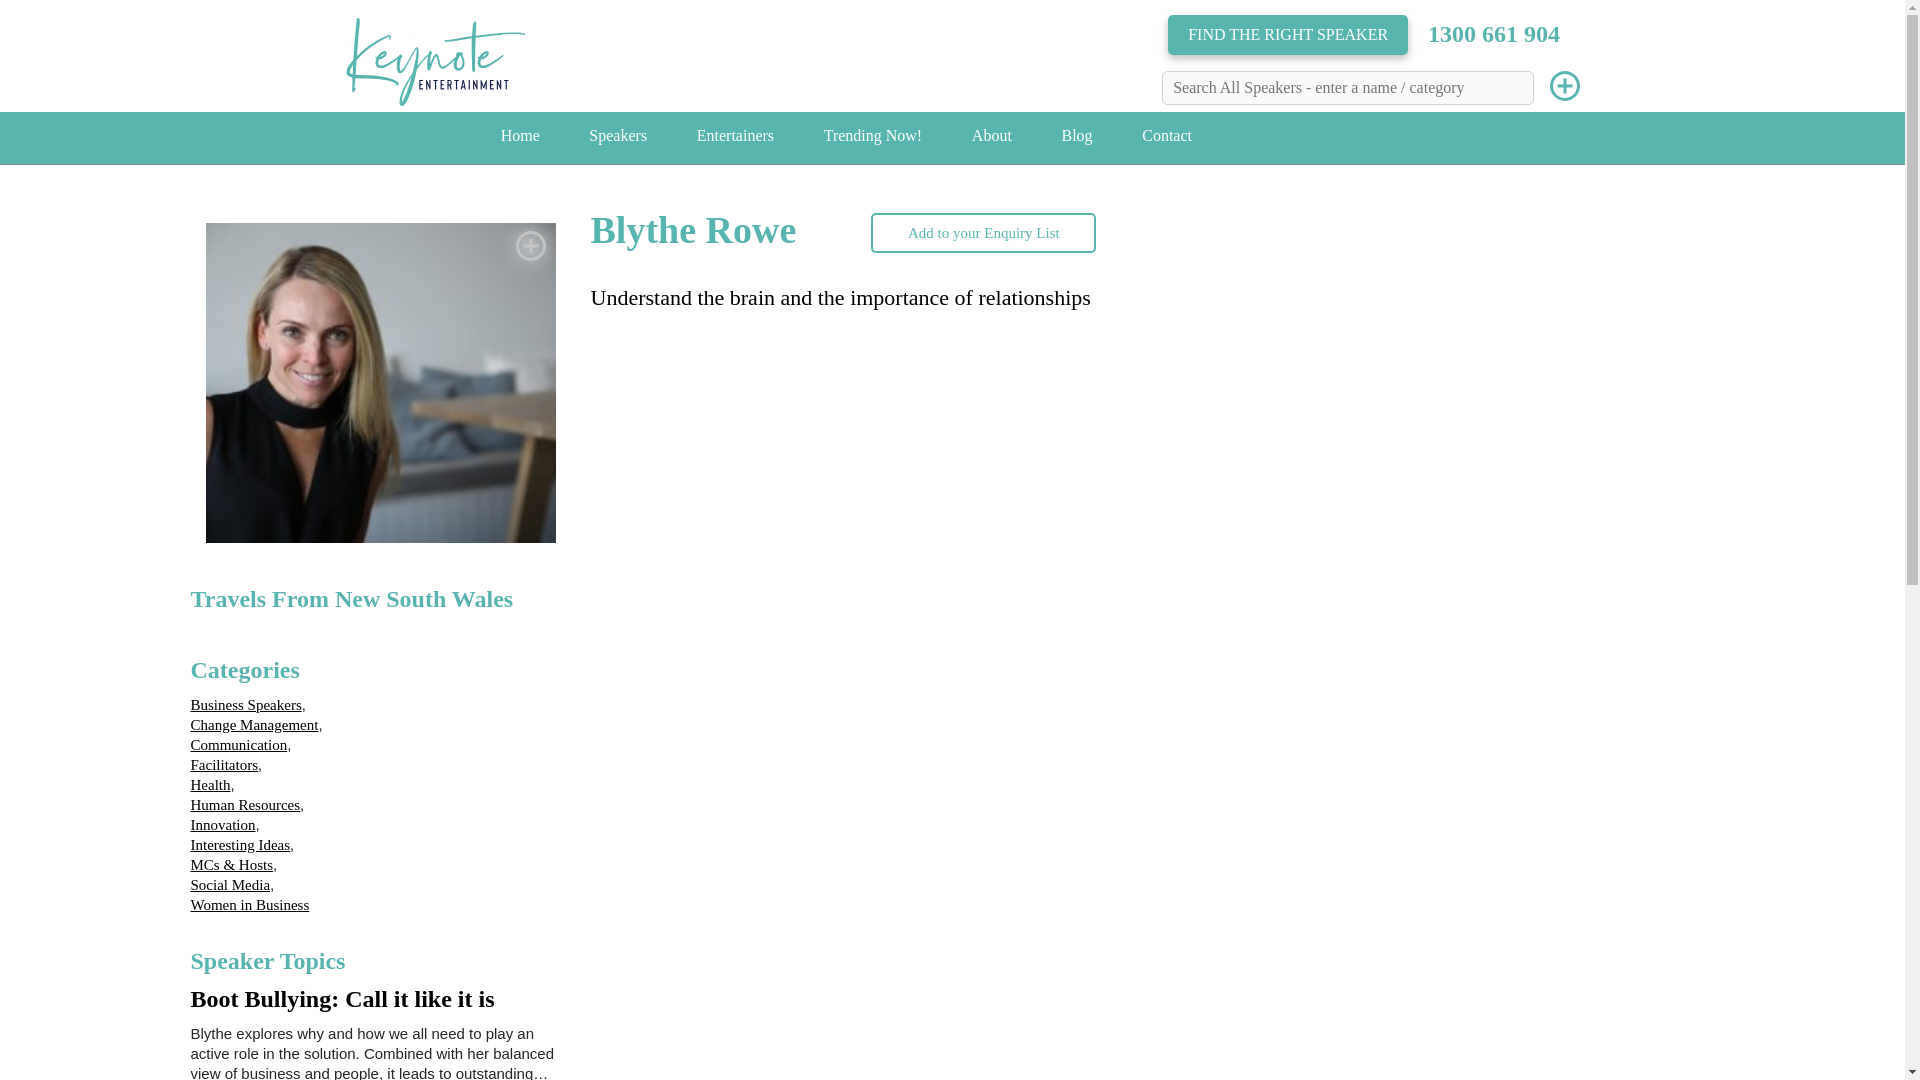 The width and height of the screenshot is (1920, 1080). Describe the element at coordinates (230, 884) in the screenshot. I see `Social Media` at that location.